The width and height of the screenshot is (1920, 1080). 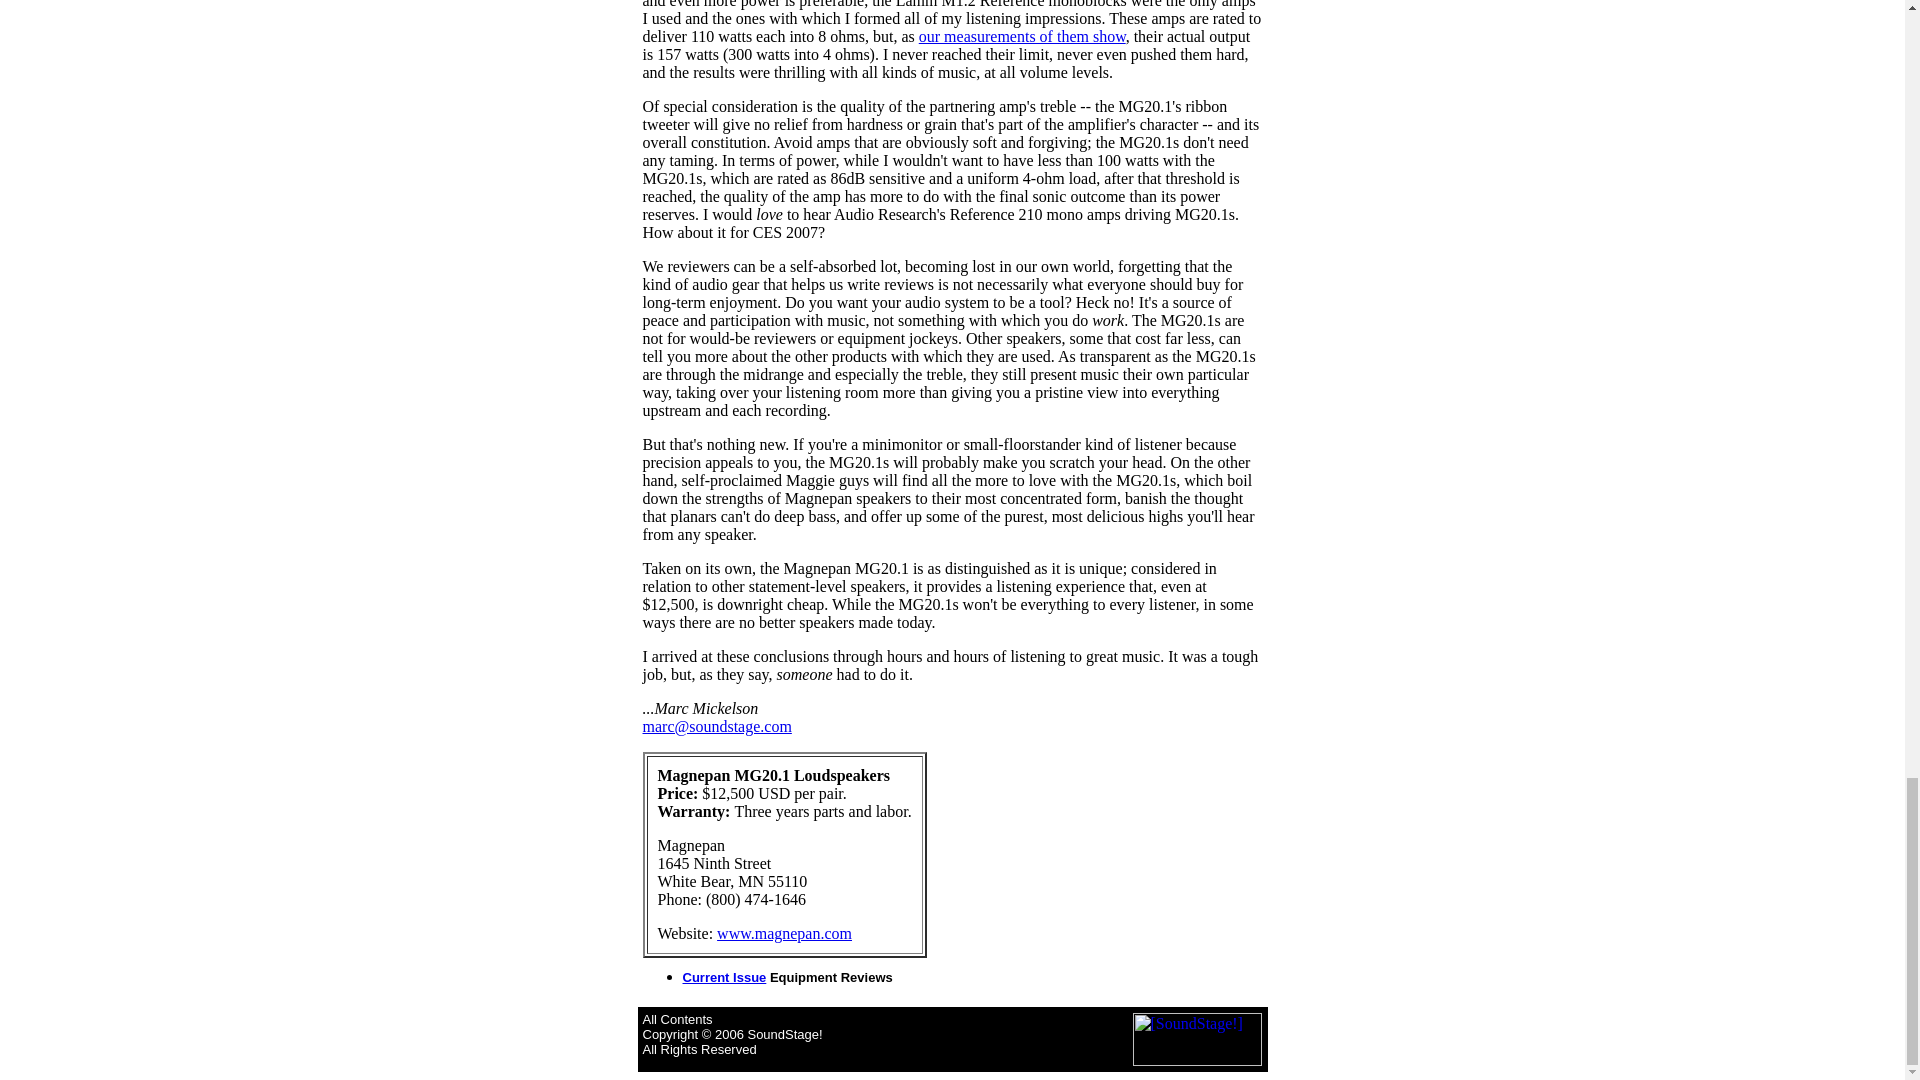 I want to click on www.magnepan.com, so click(x=784, y=932).